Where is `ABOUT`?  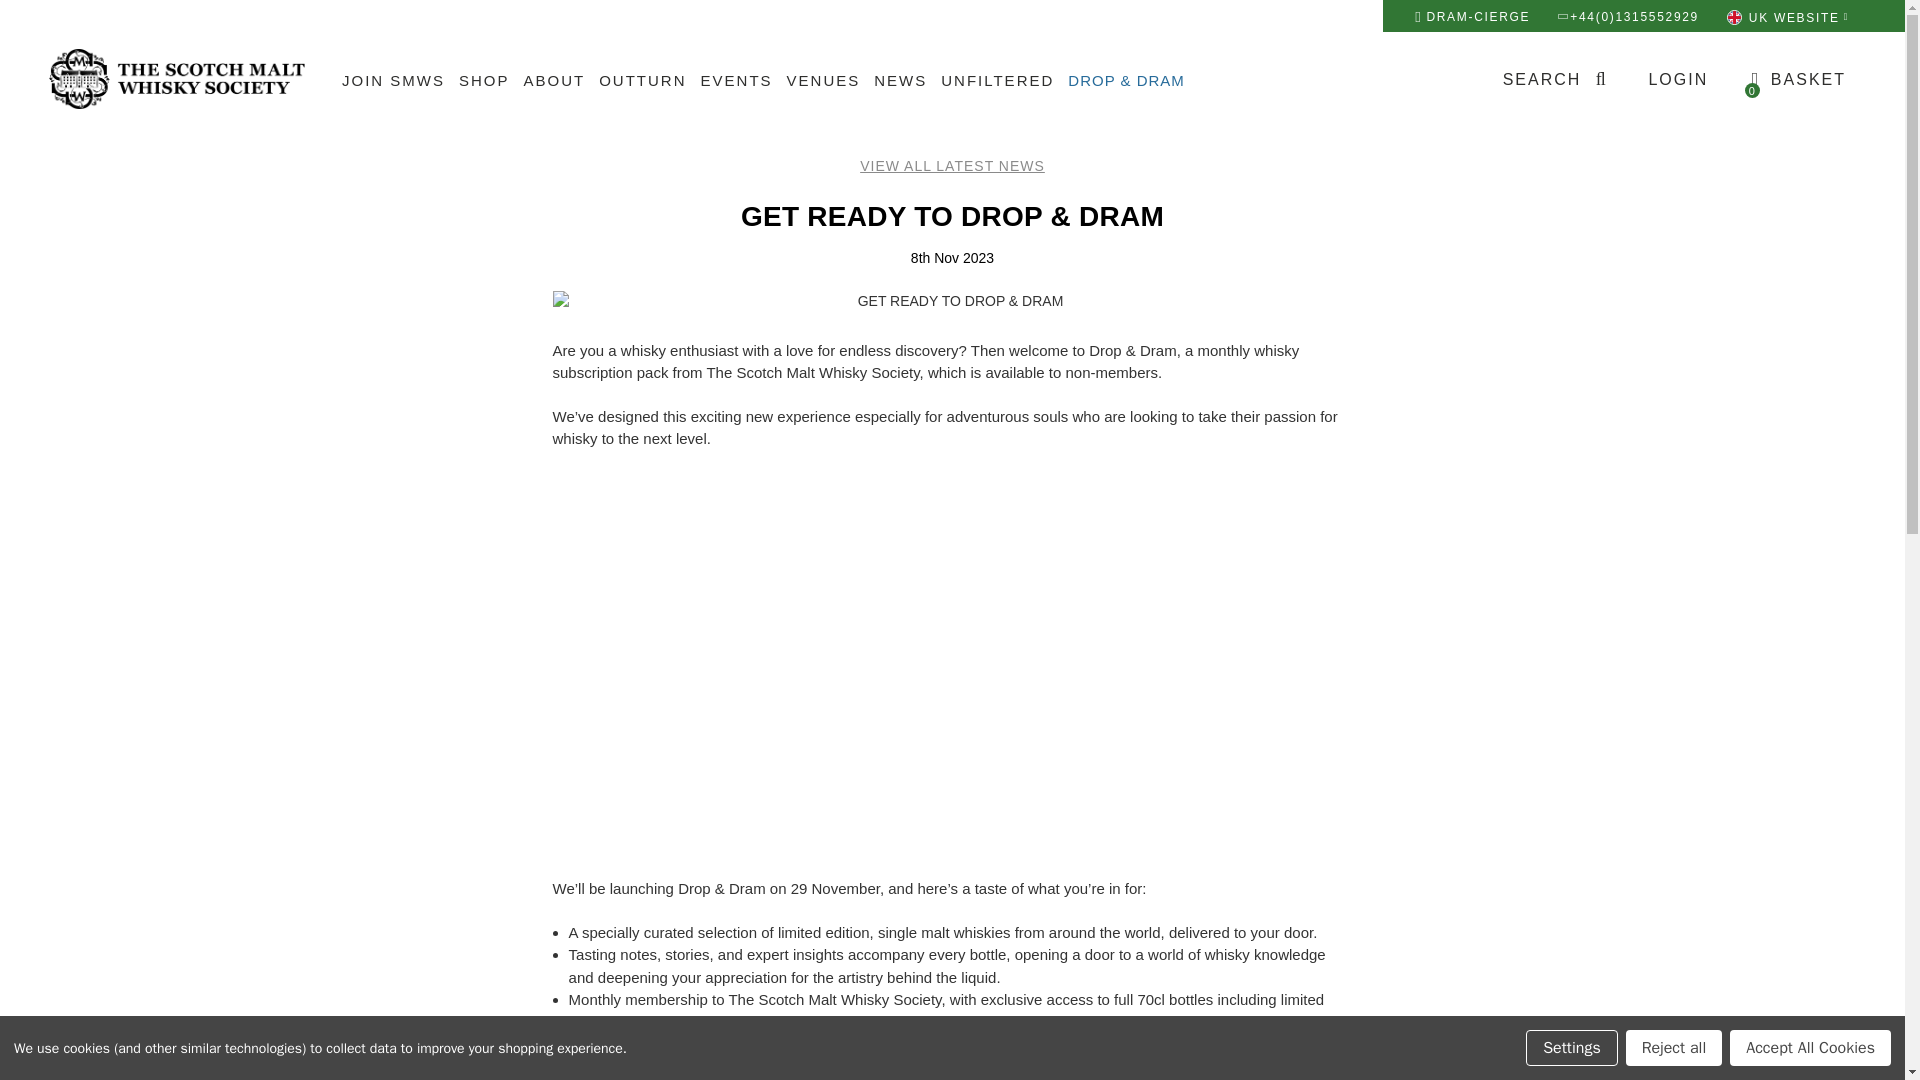
ABOUT is located at coordinates (554, 80).